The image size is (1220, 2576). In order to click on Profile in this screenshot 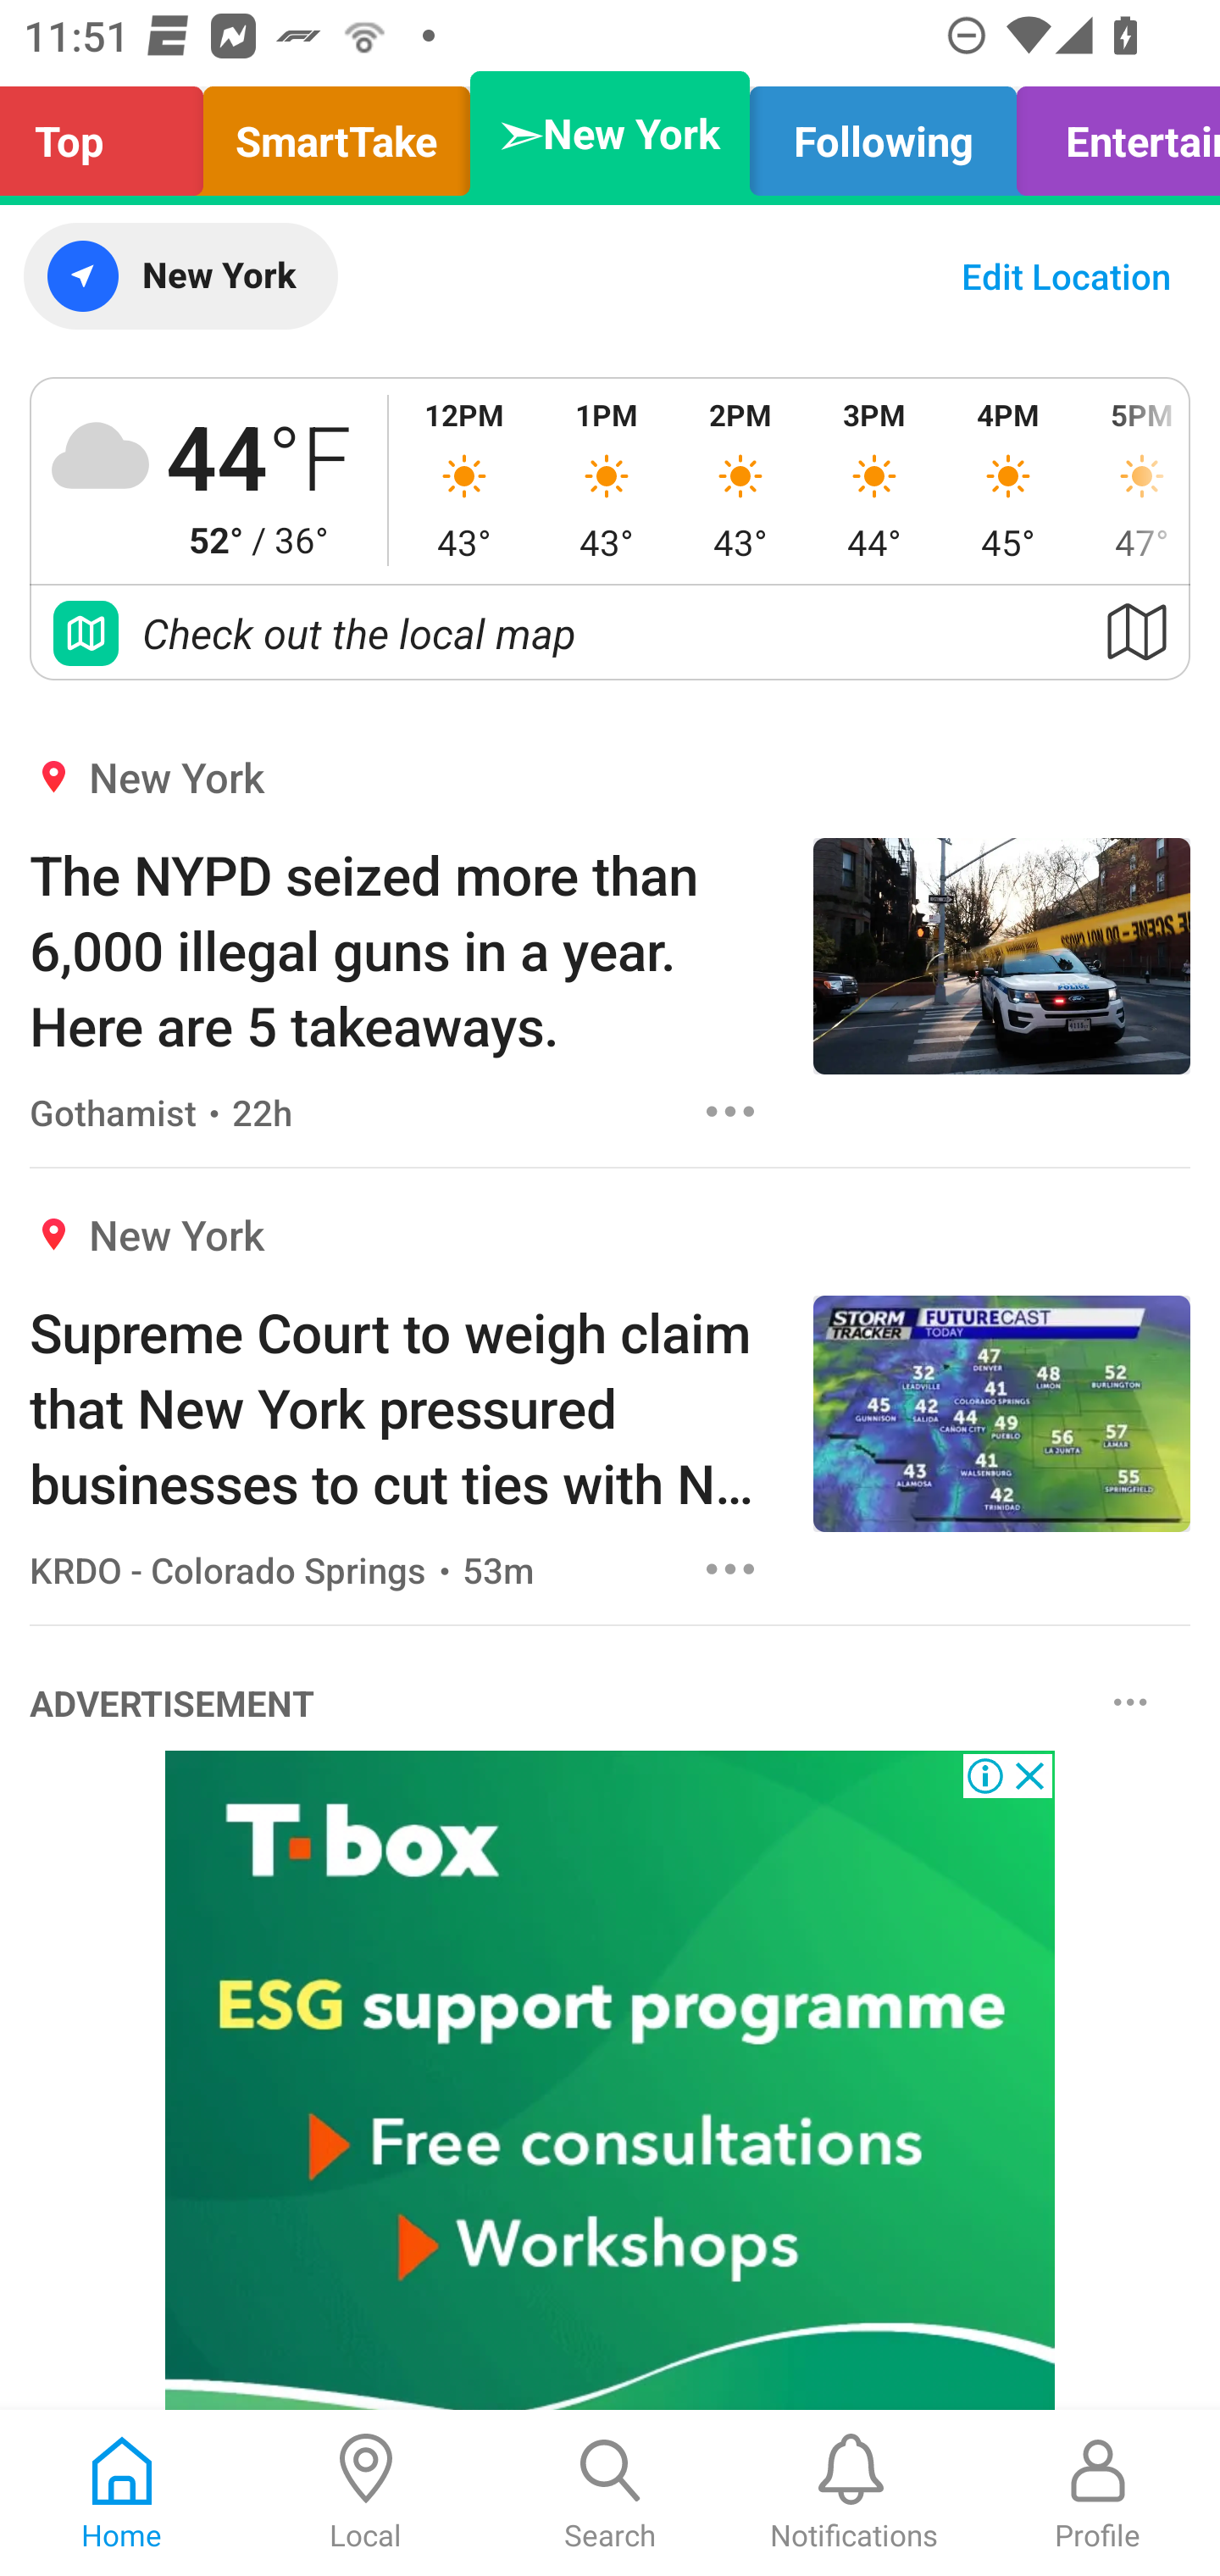, I will do `click(1098, 2493)`.